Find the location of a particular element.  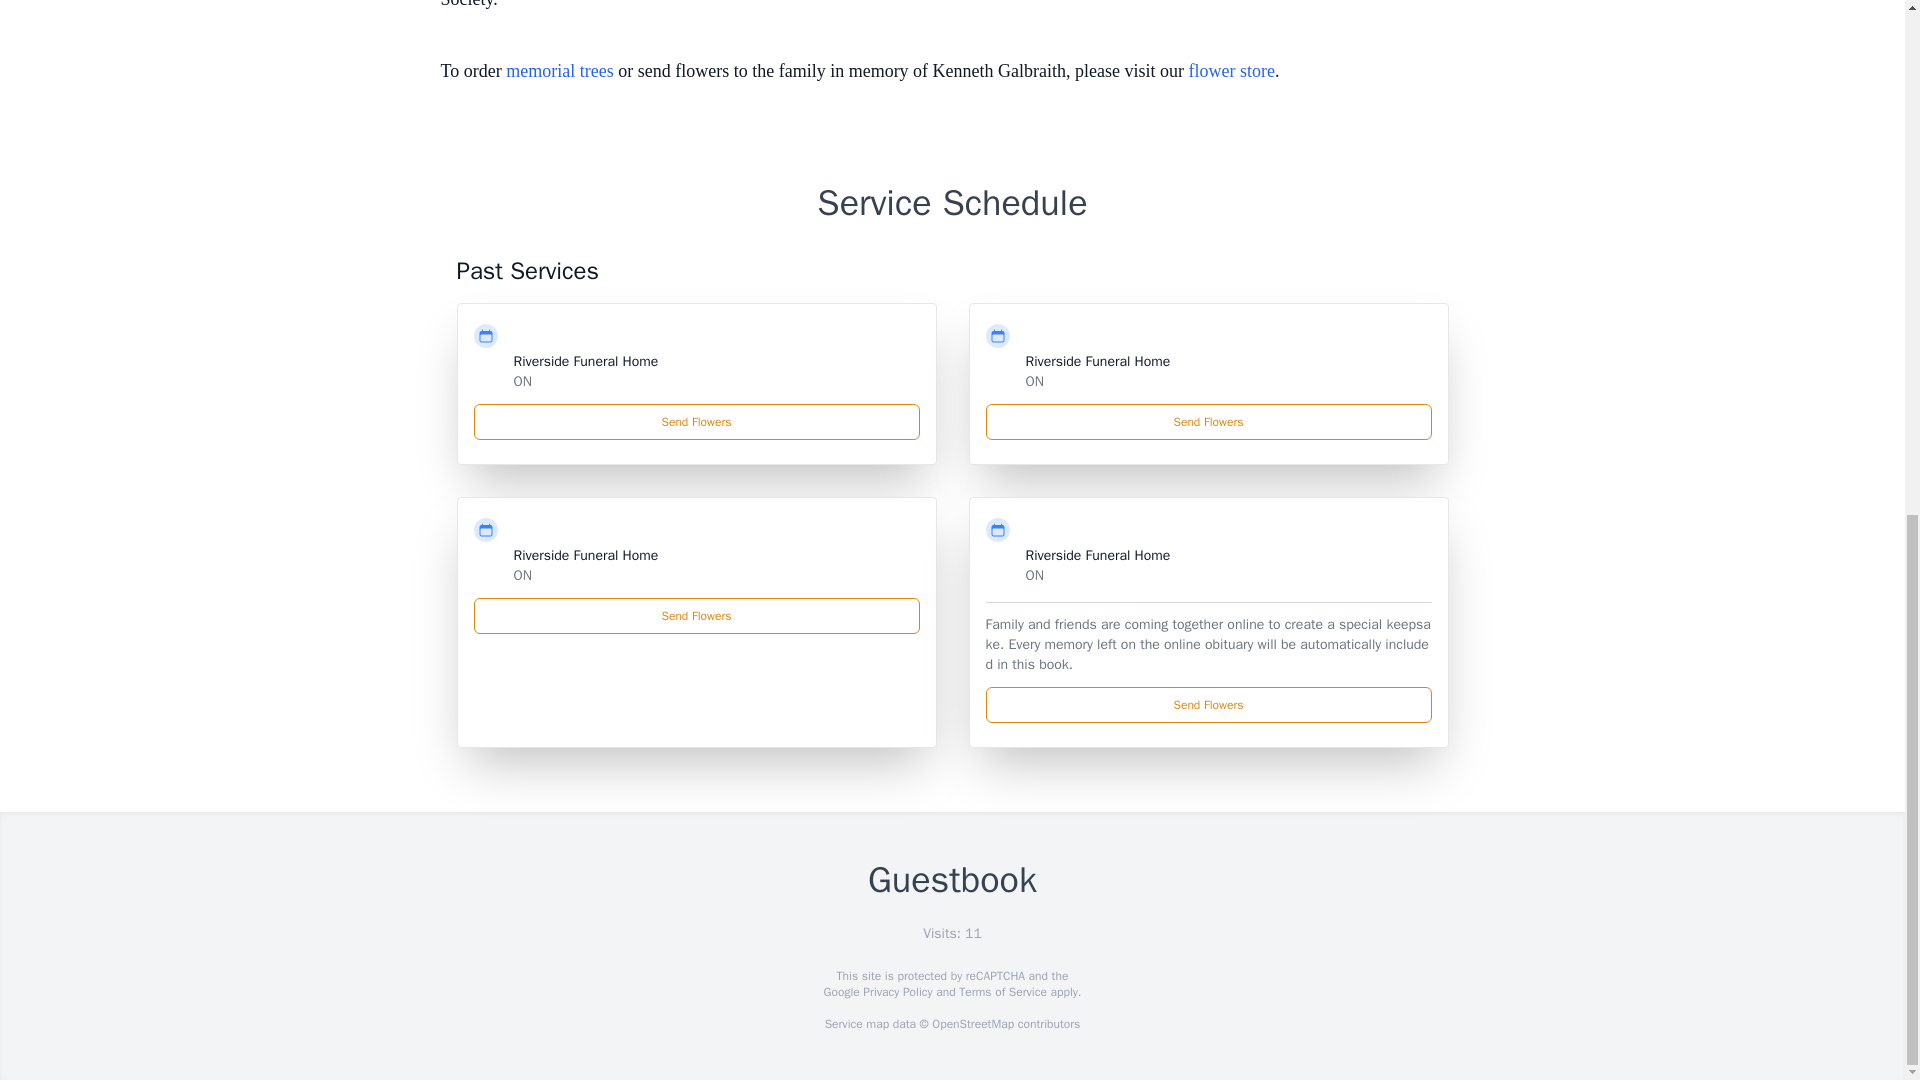

memorial trees is located at coordinates (559, 70).